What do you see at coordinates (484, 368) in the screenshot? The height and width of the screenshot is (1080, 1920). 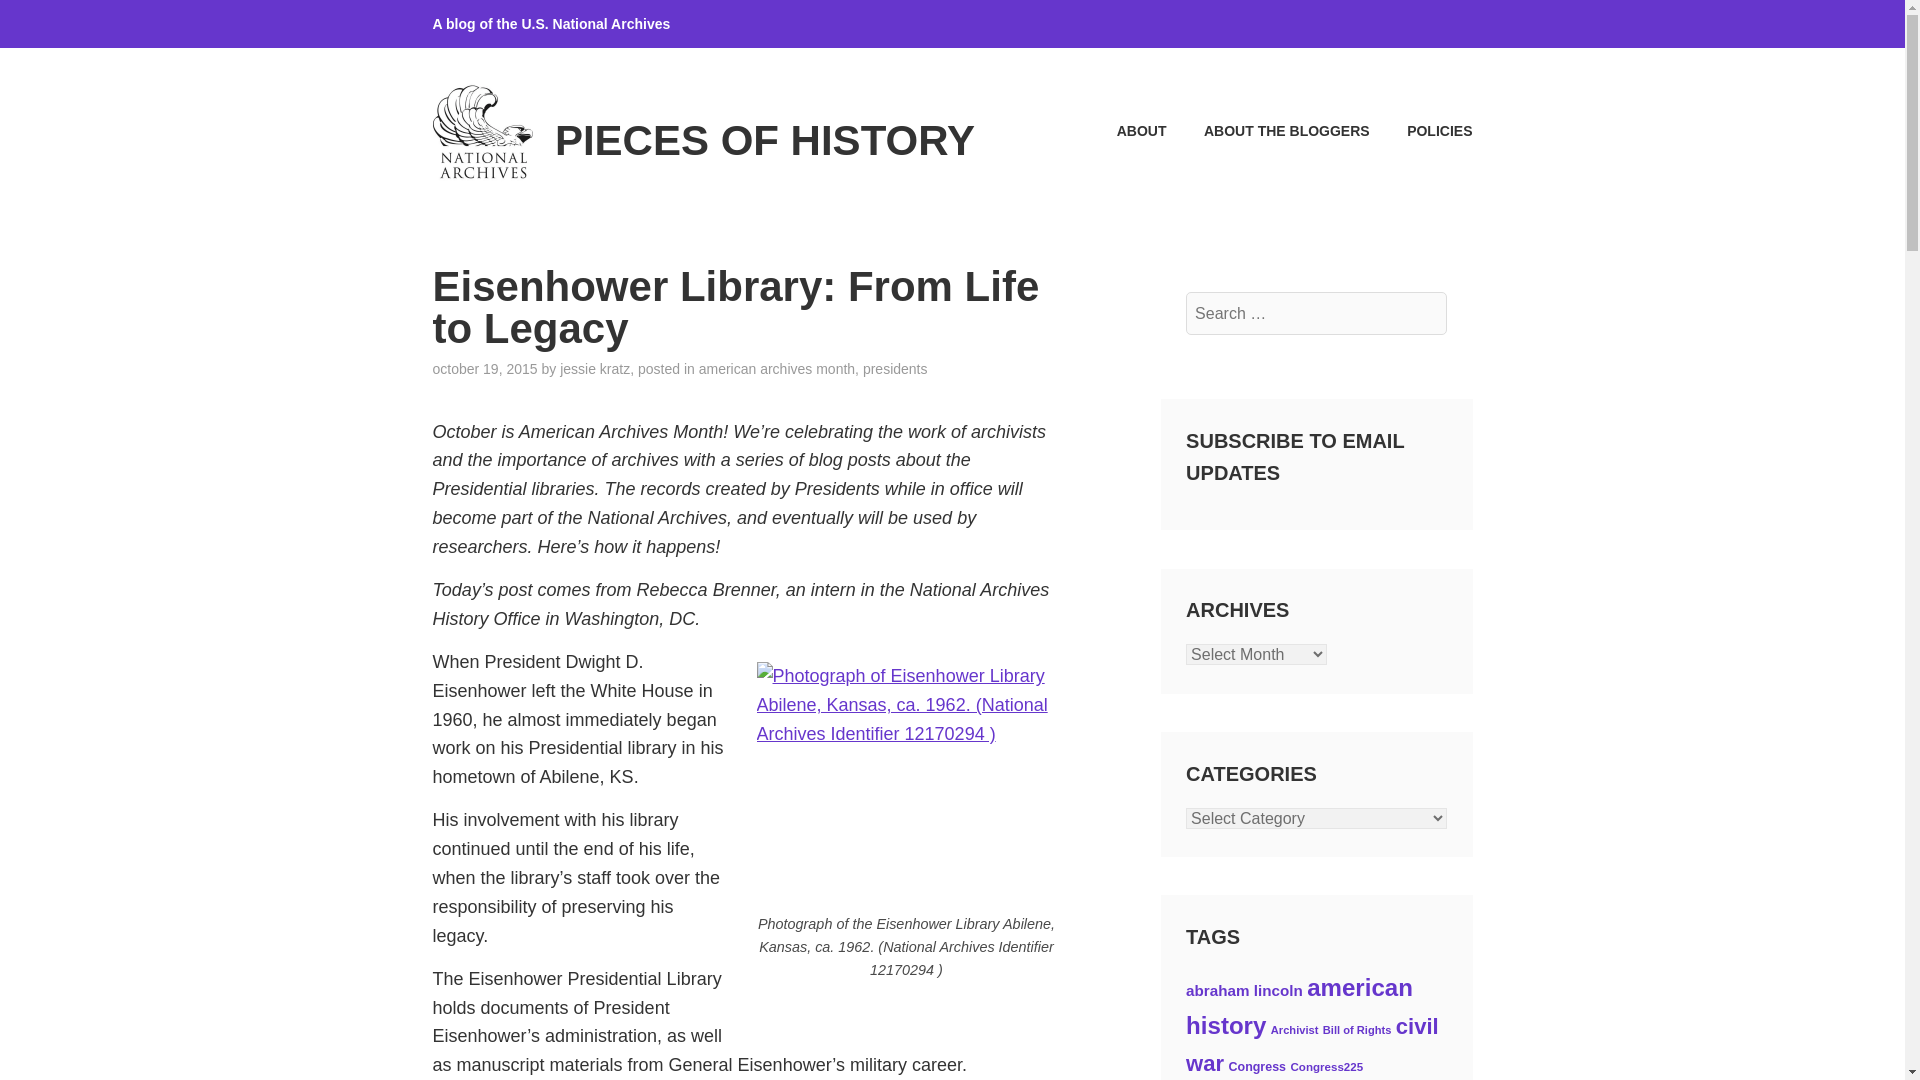 I see `october 19, 2015` at bounding box center [484, 368].